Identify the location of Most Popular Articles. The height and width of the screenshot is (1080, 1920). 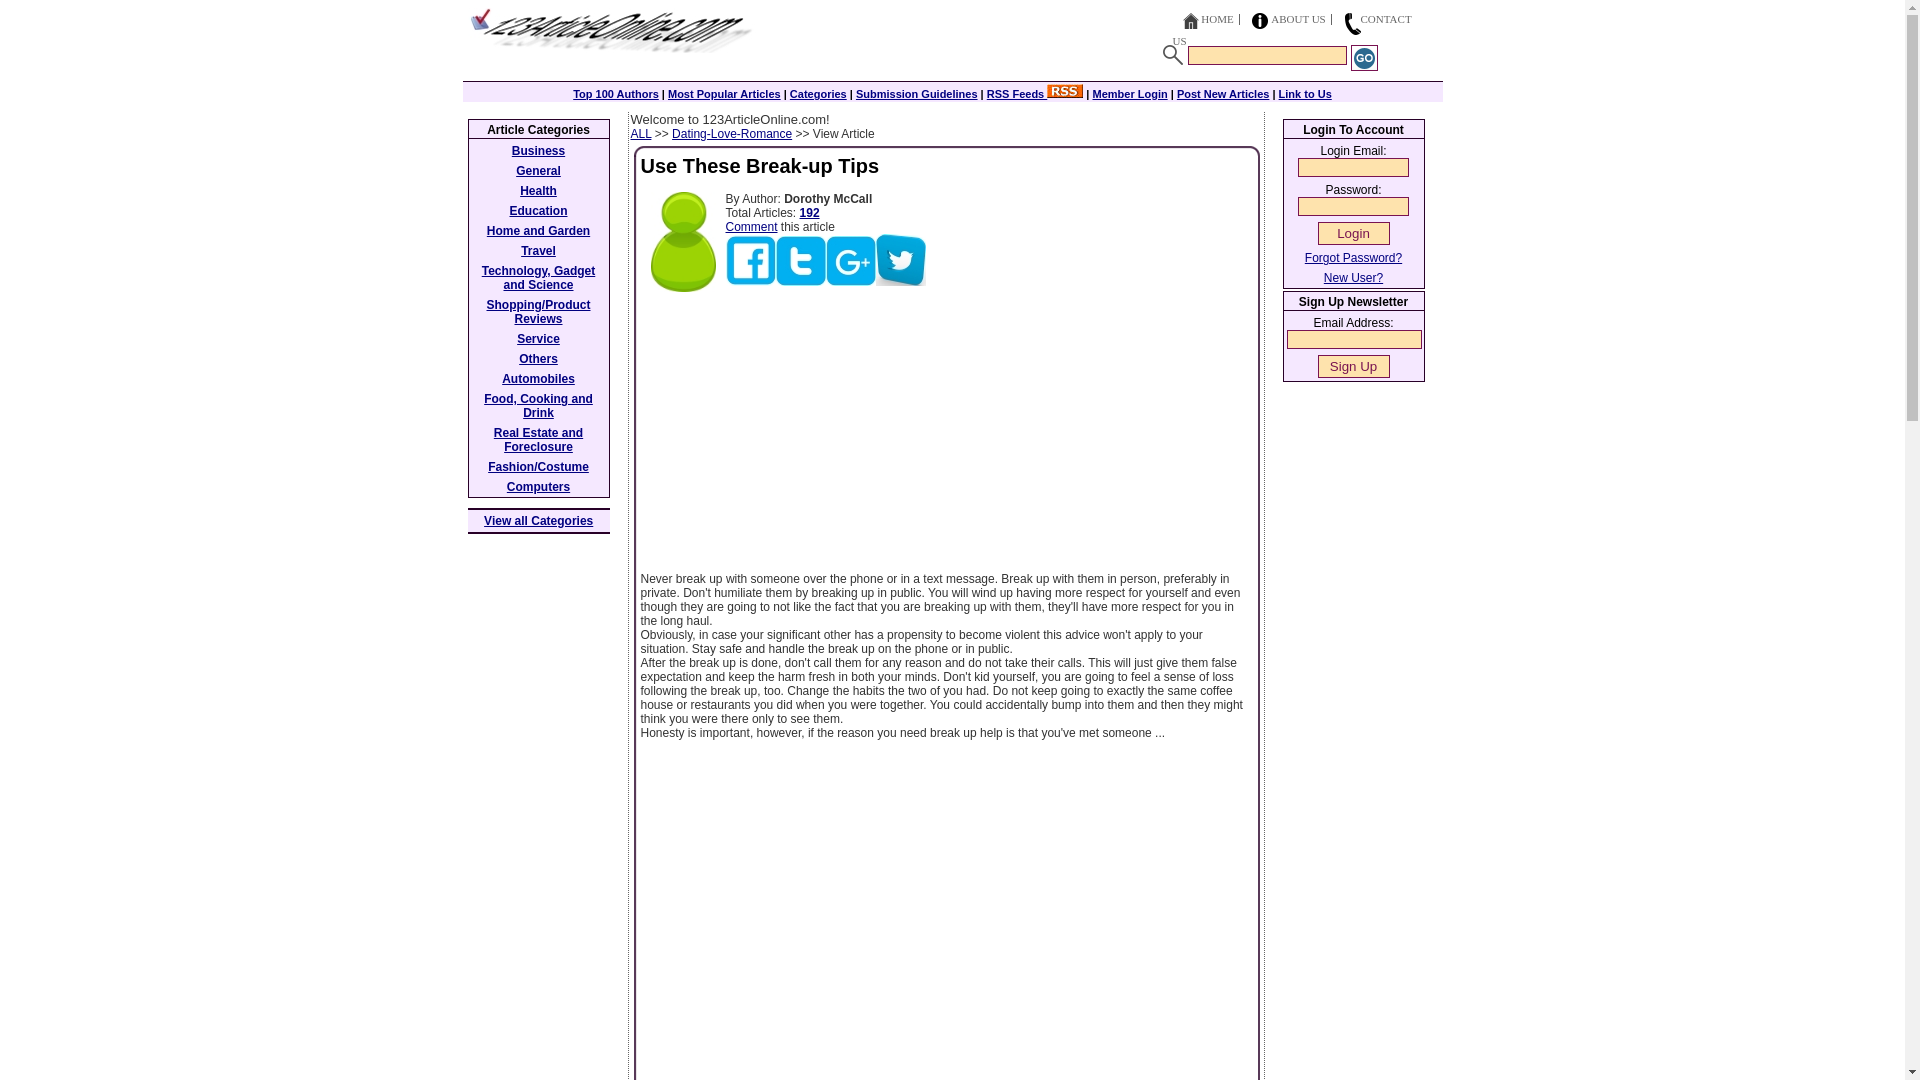
(724, 94).